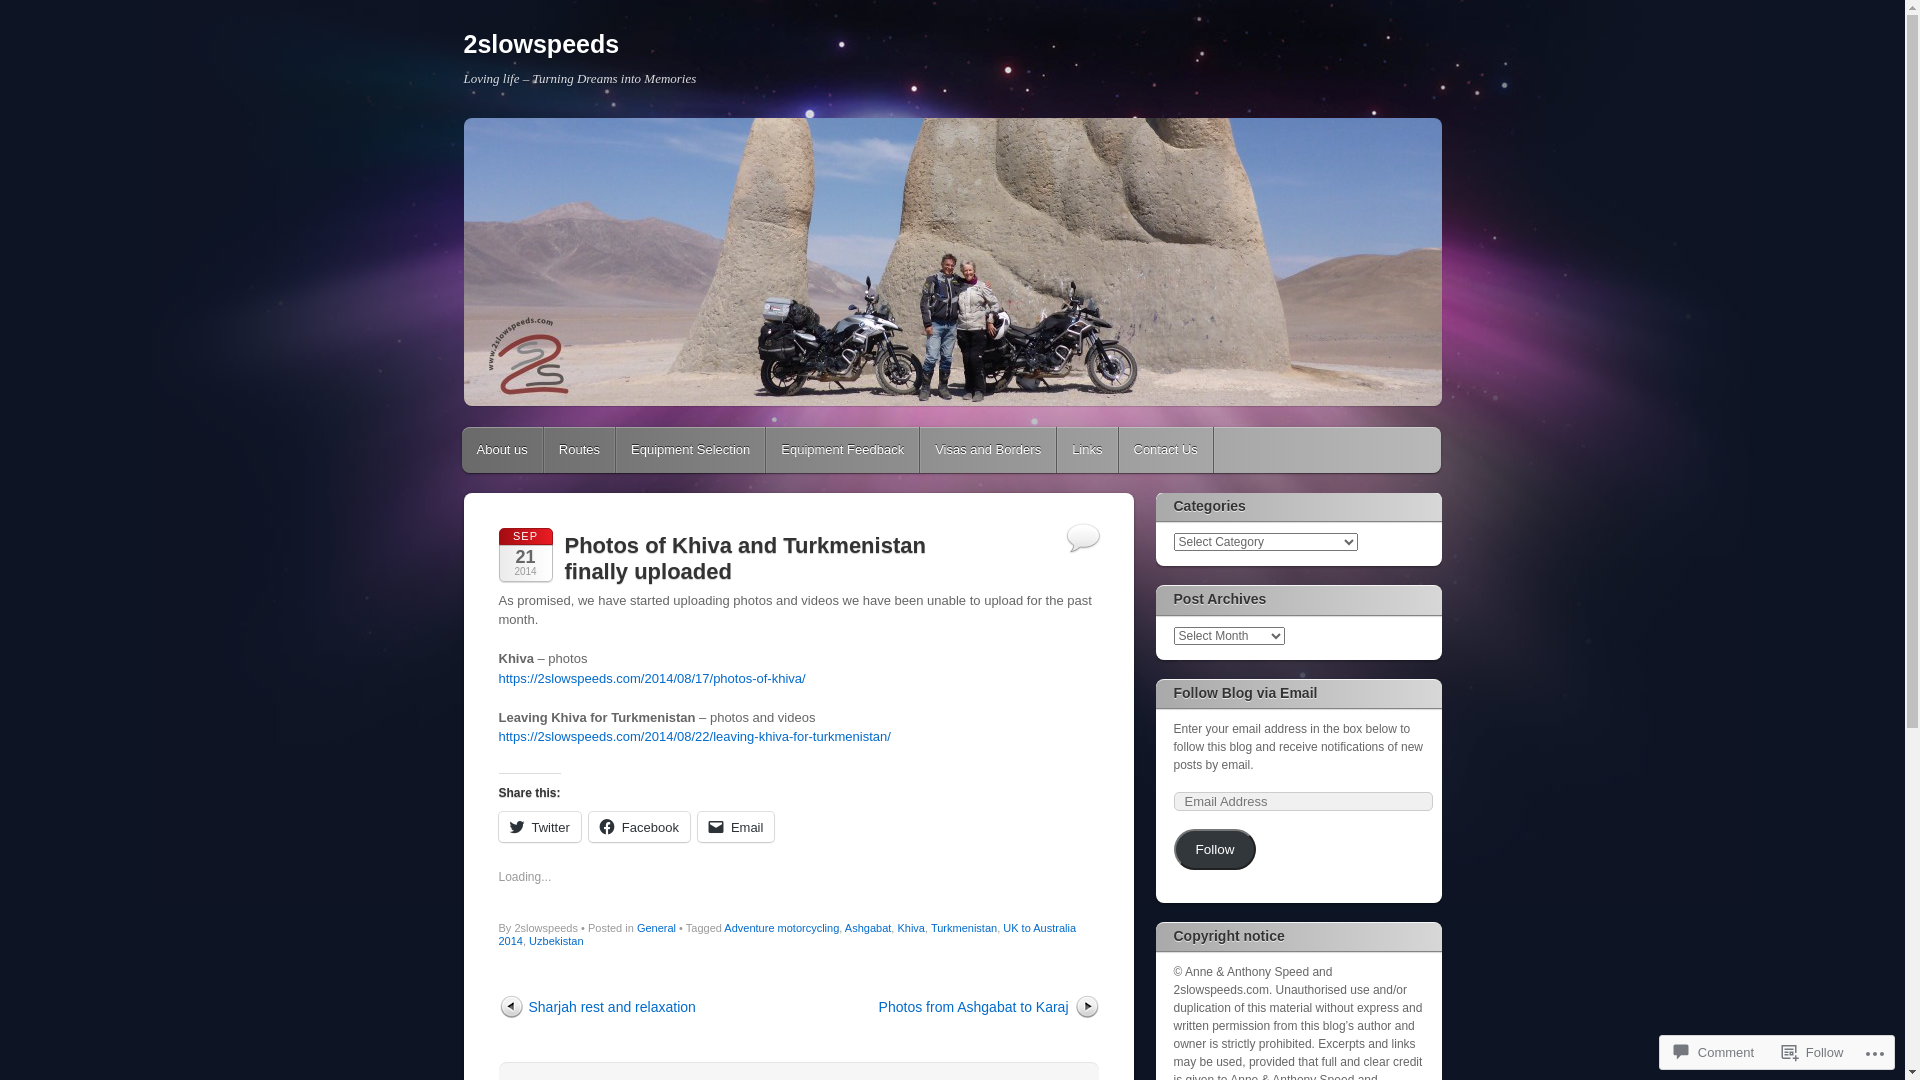 This screenshot has height=1080, width=1920. I want to click on Twitter, so click(539, 827).